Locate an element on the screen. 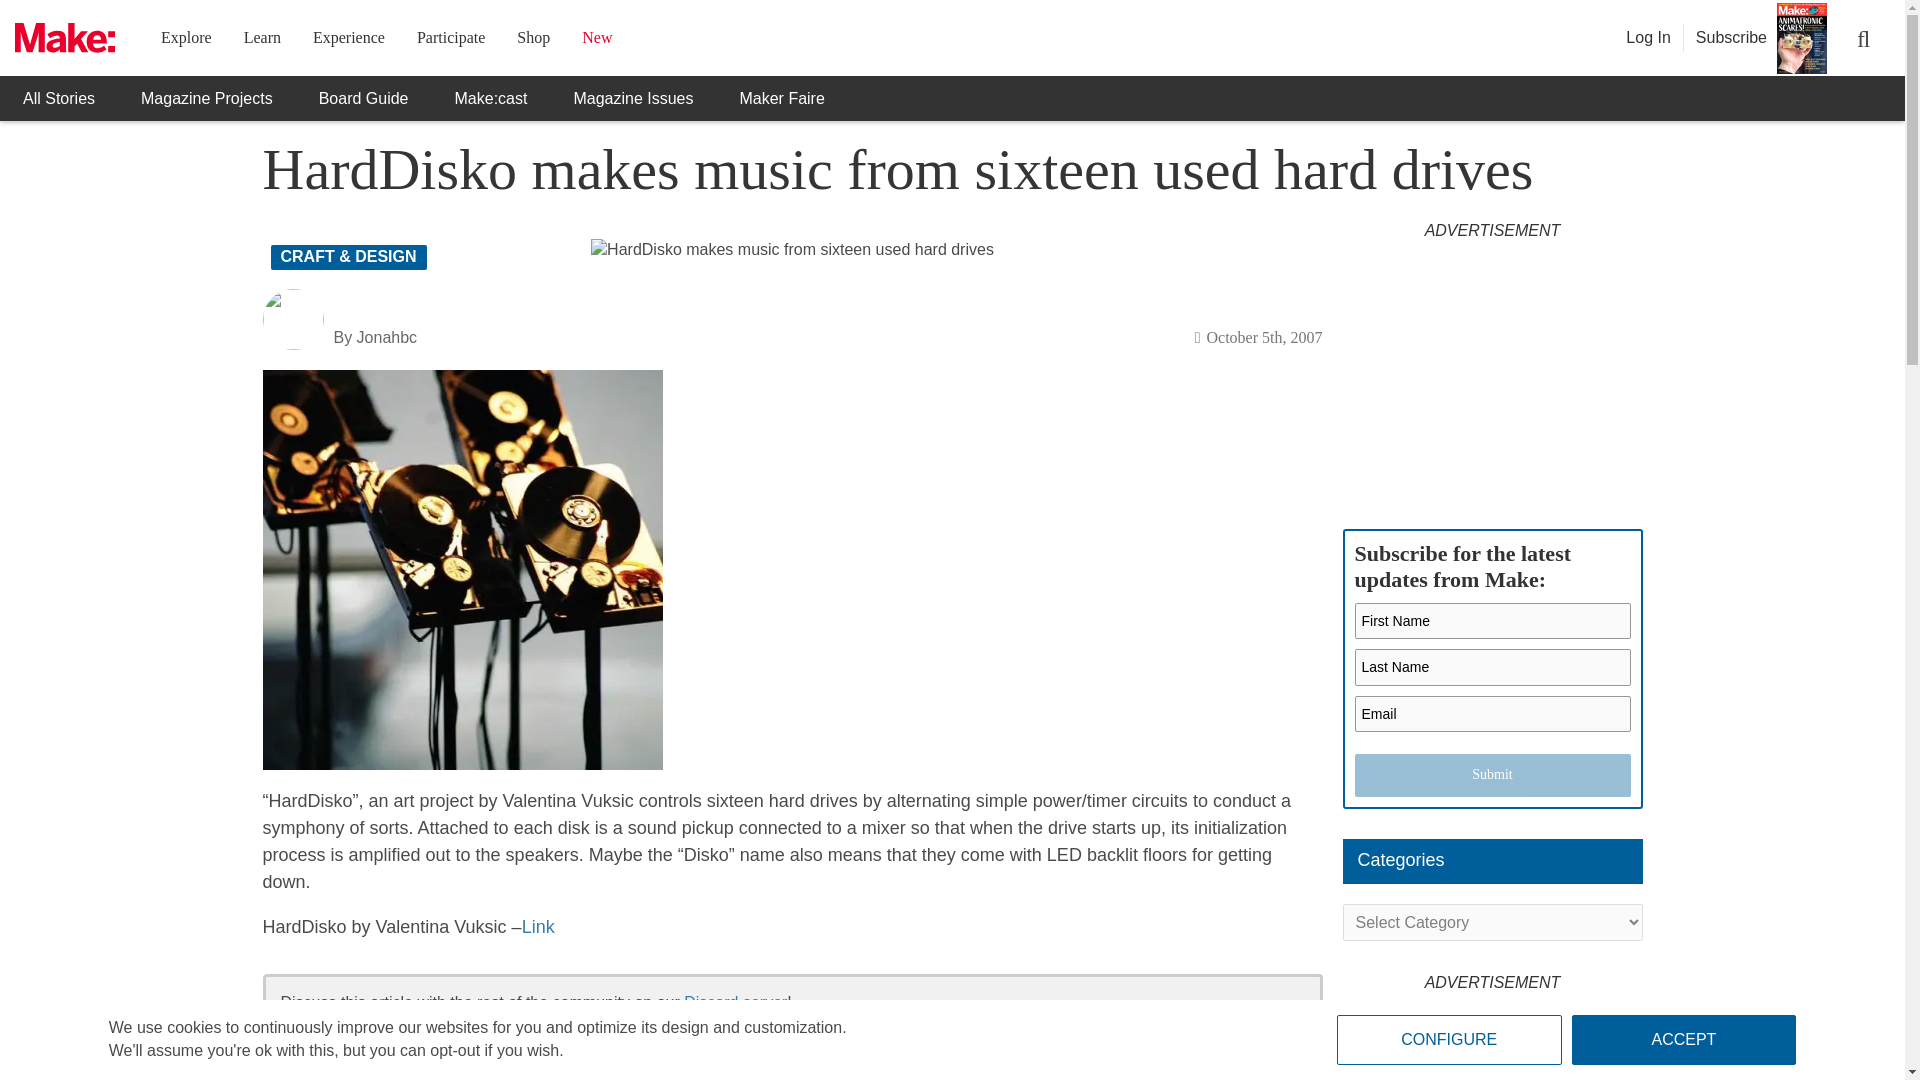 Image resolution: width=1920 pixels, height=1080 pixels. 3rd party ad content is located at coordinates (1492, 374).